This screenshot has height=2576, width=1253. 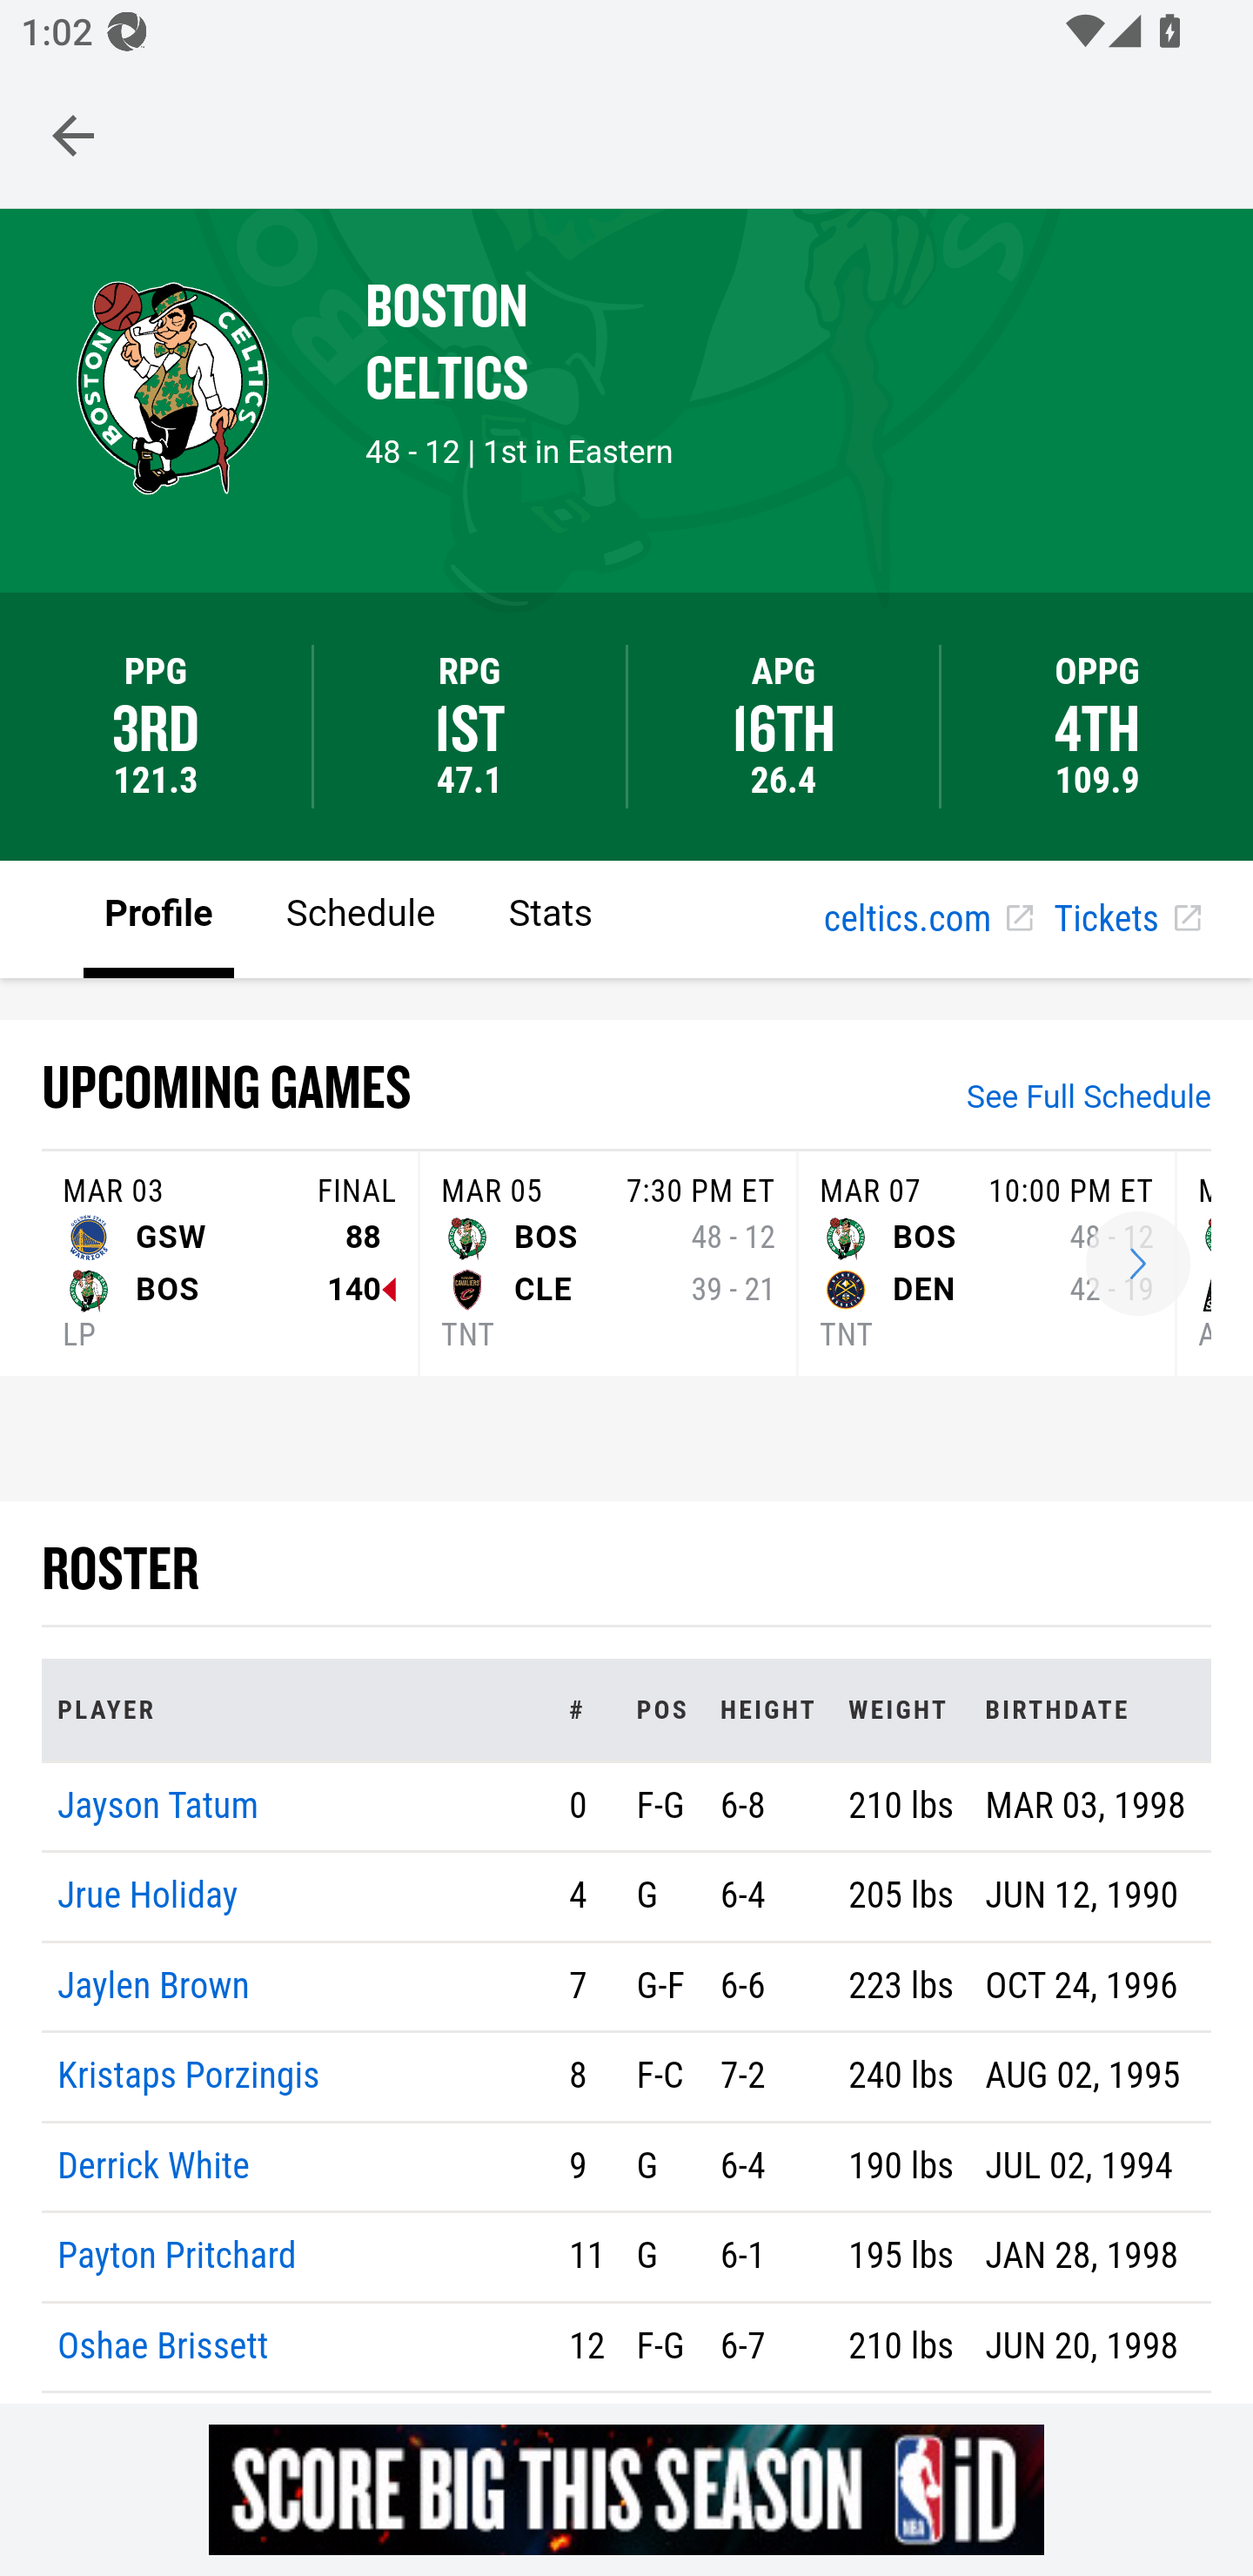 What do you see at coordinates (178, 2257) in the screenshot?
I see `Payton Pritchard` at bounding box center [178, 2257].